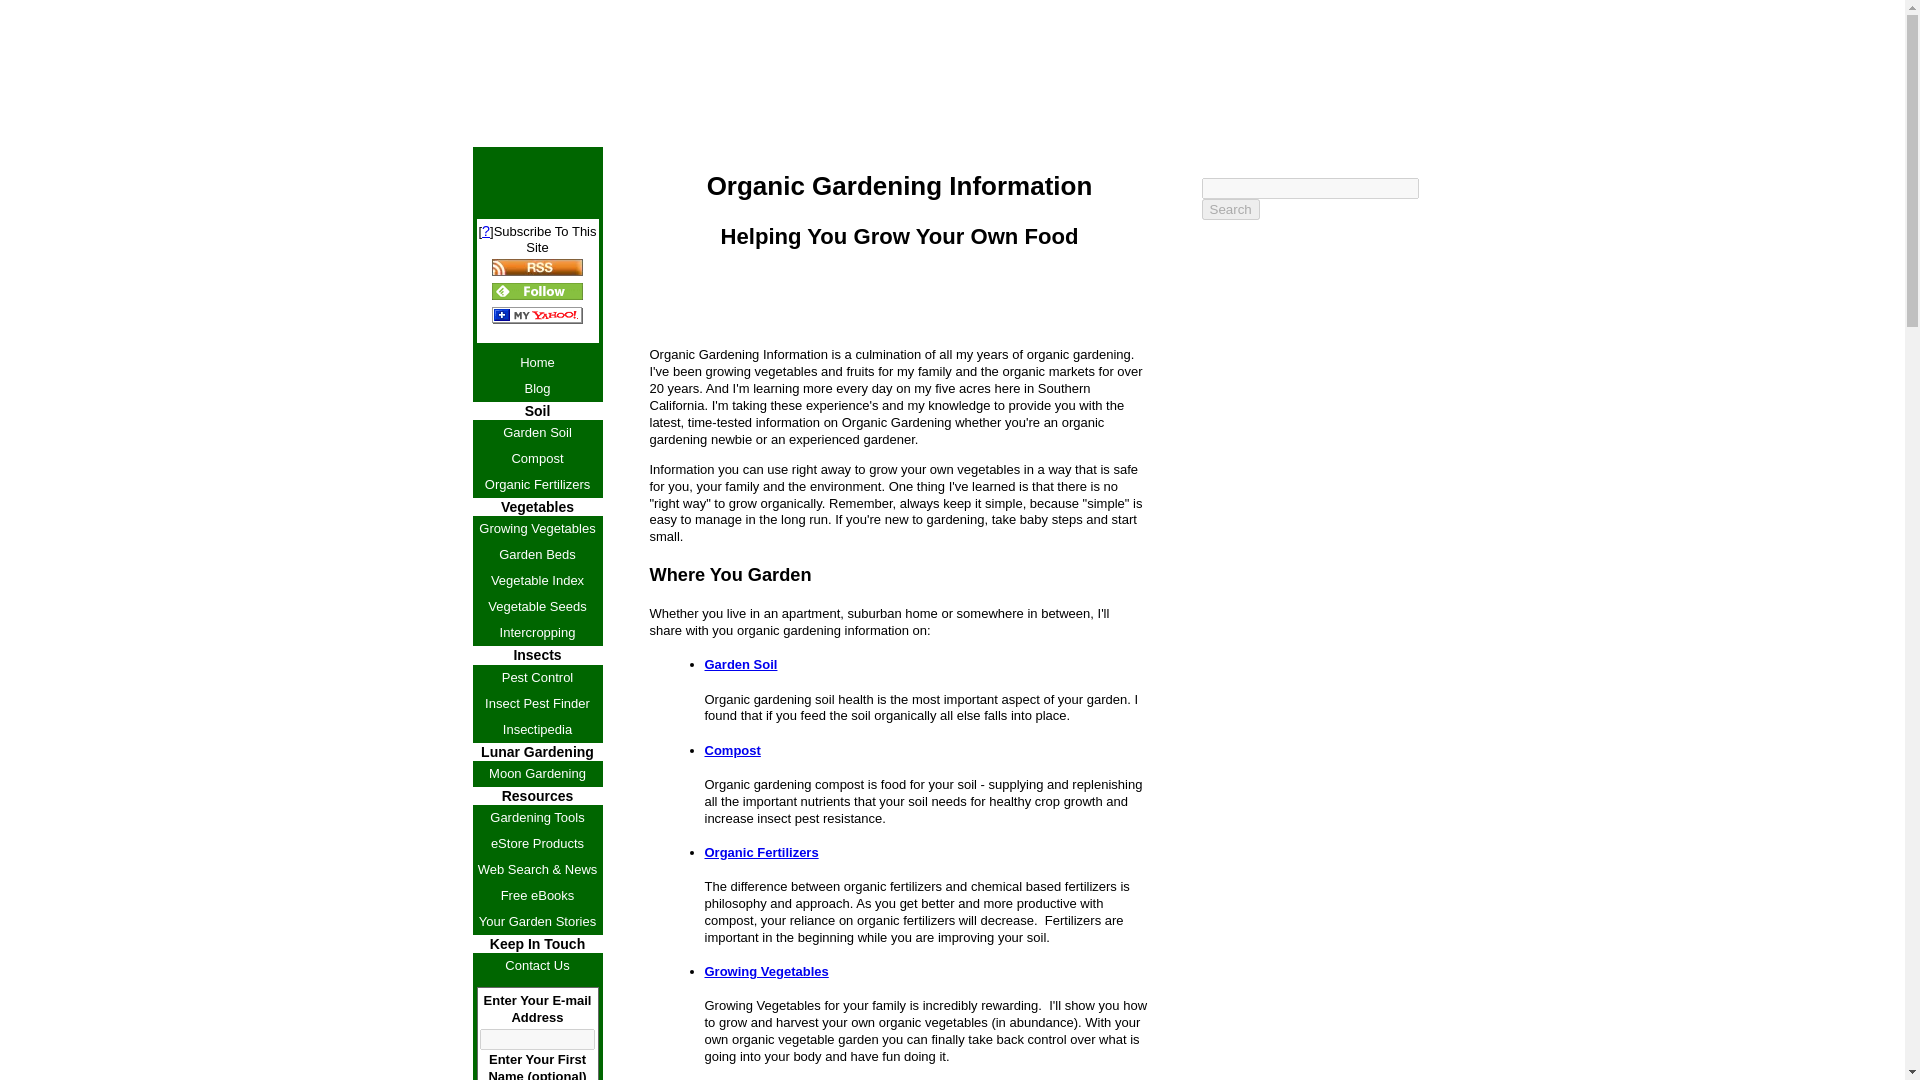 The image size is (1920, 1080). What do you see at coordinates (537, 774) in the screenshot?
I see `Moon Gardening` at bounding box center [537, 774].